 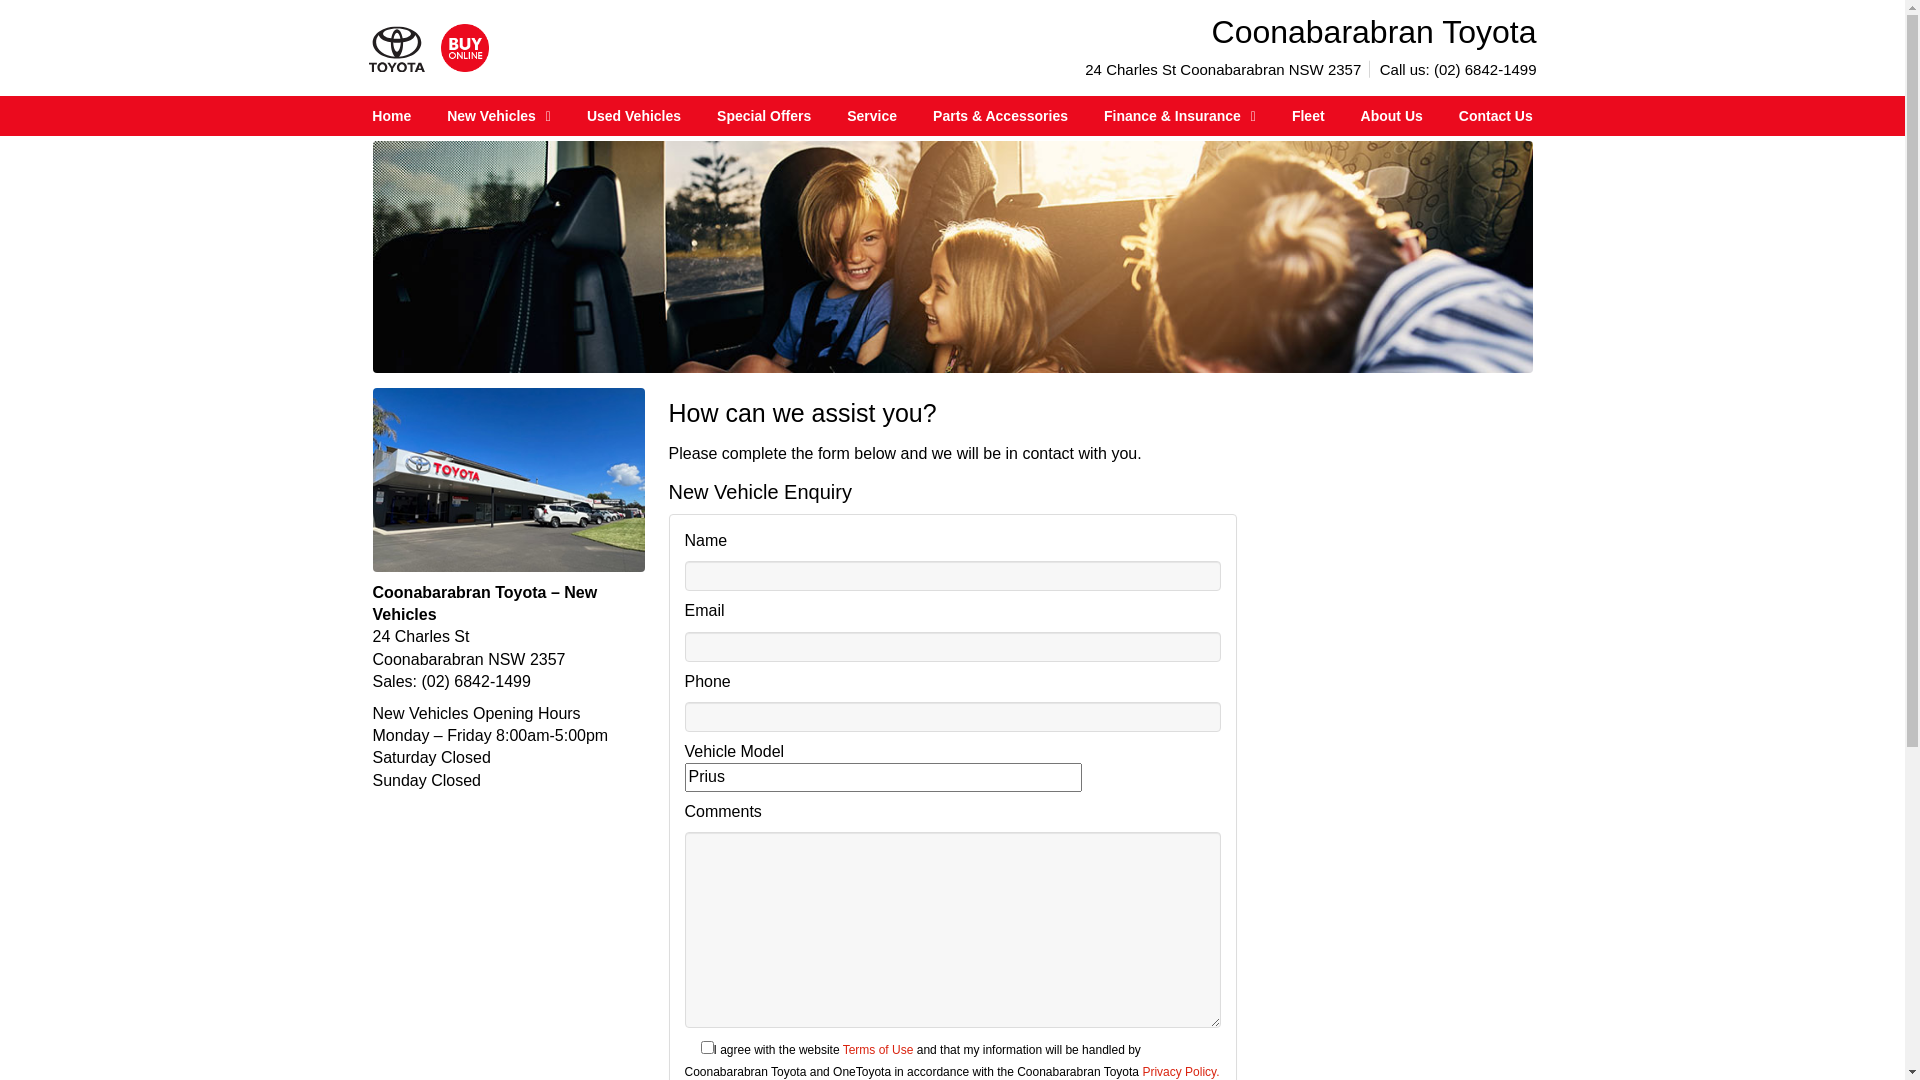 I want to click on Fleet, so click(x=1308, y=116).